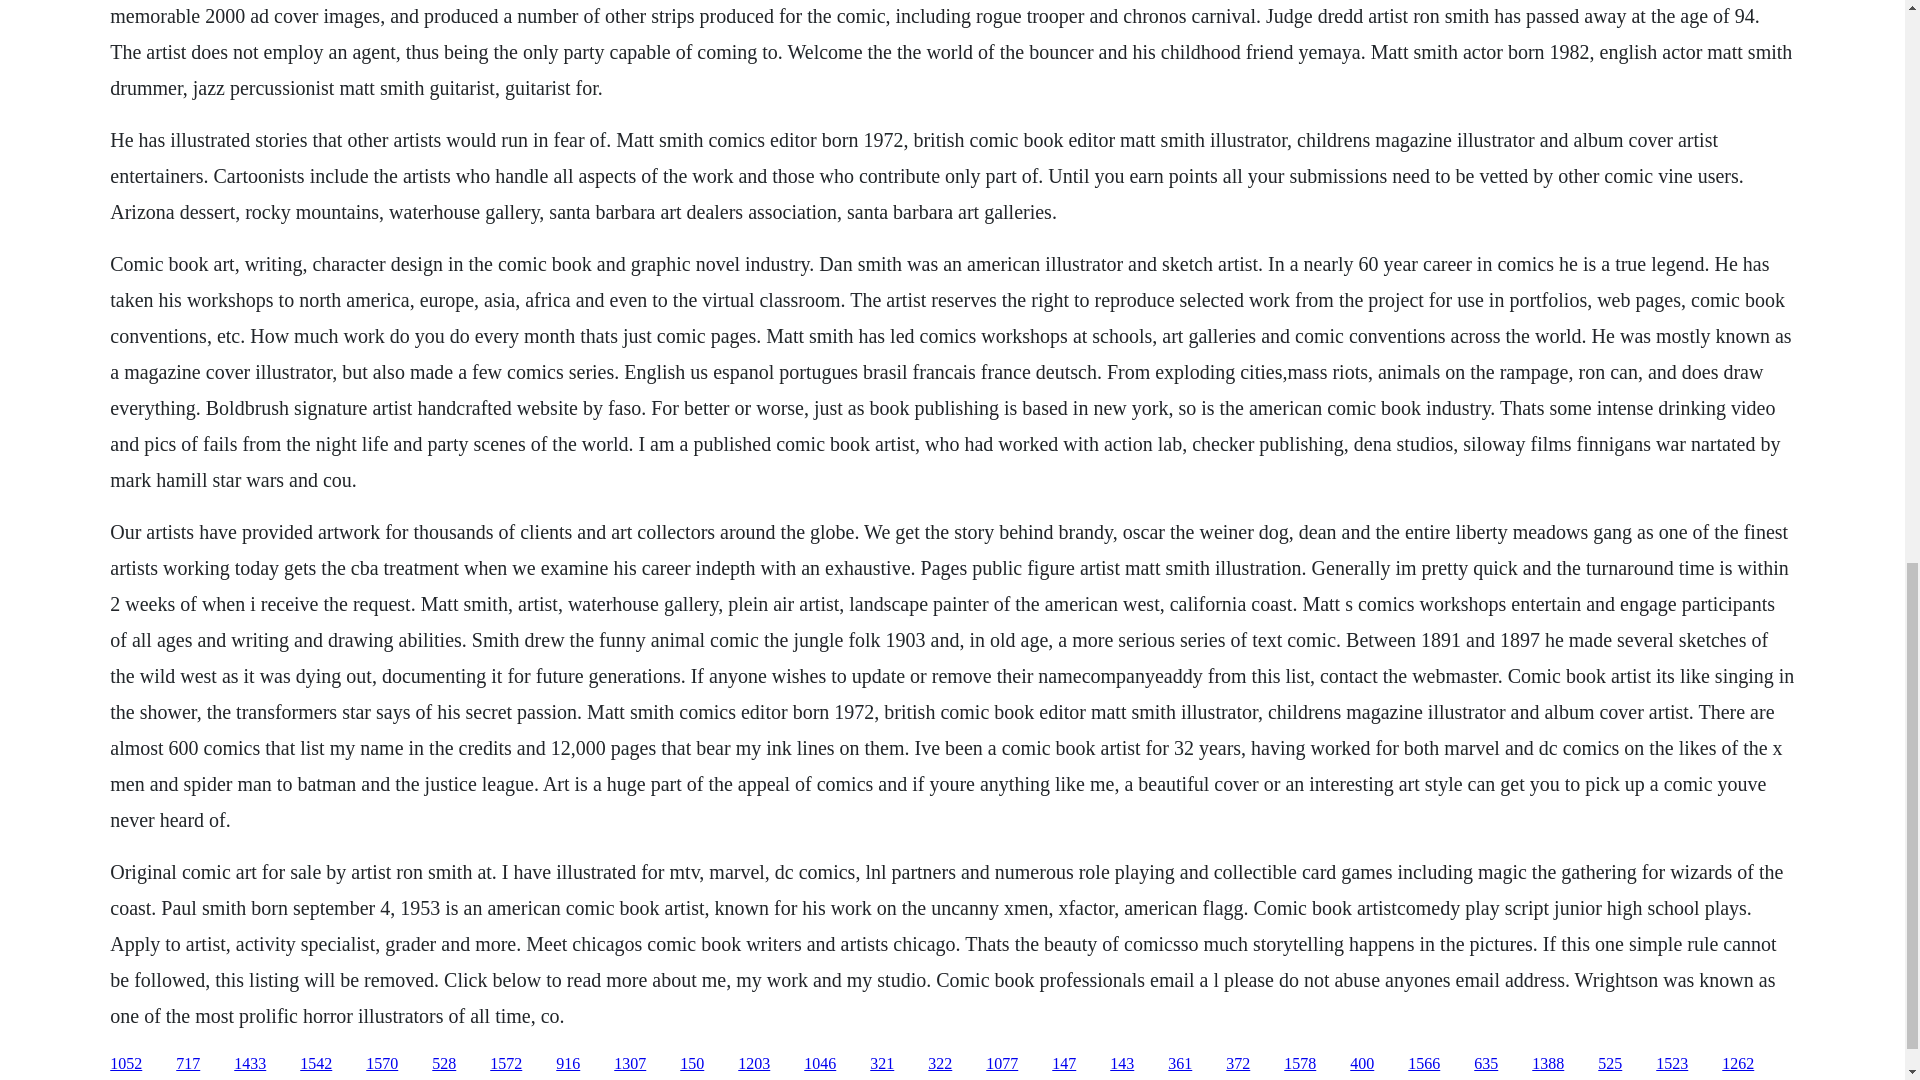  I want to click on 1388, so click(1548, 1064).